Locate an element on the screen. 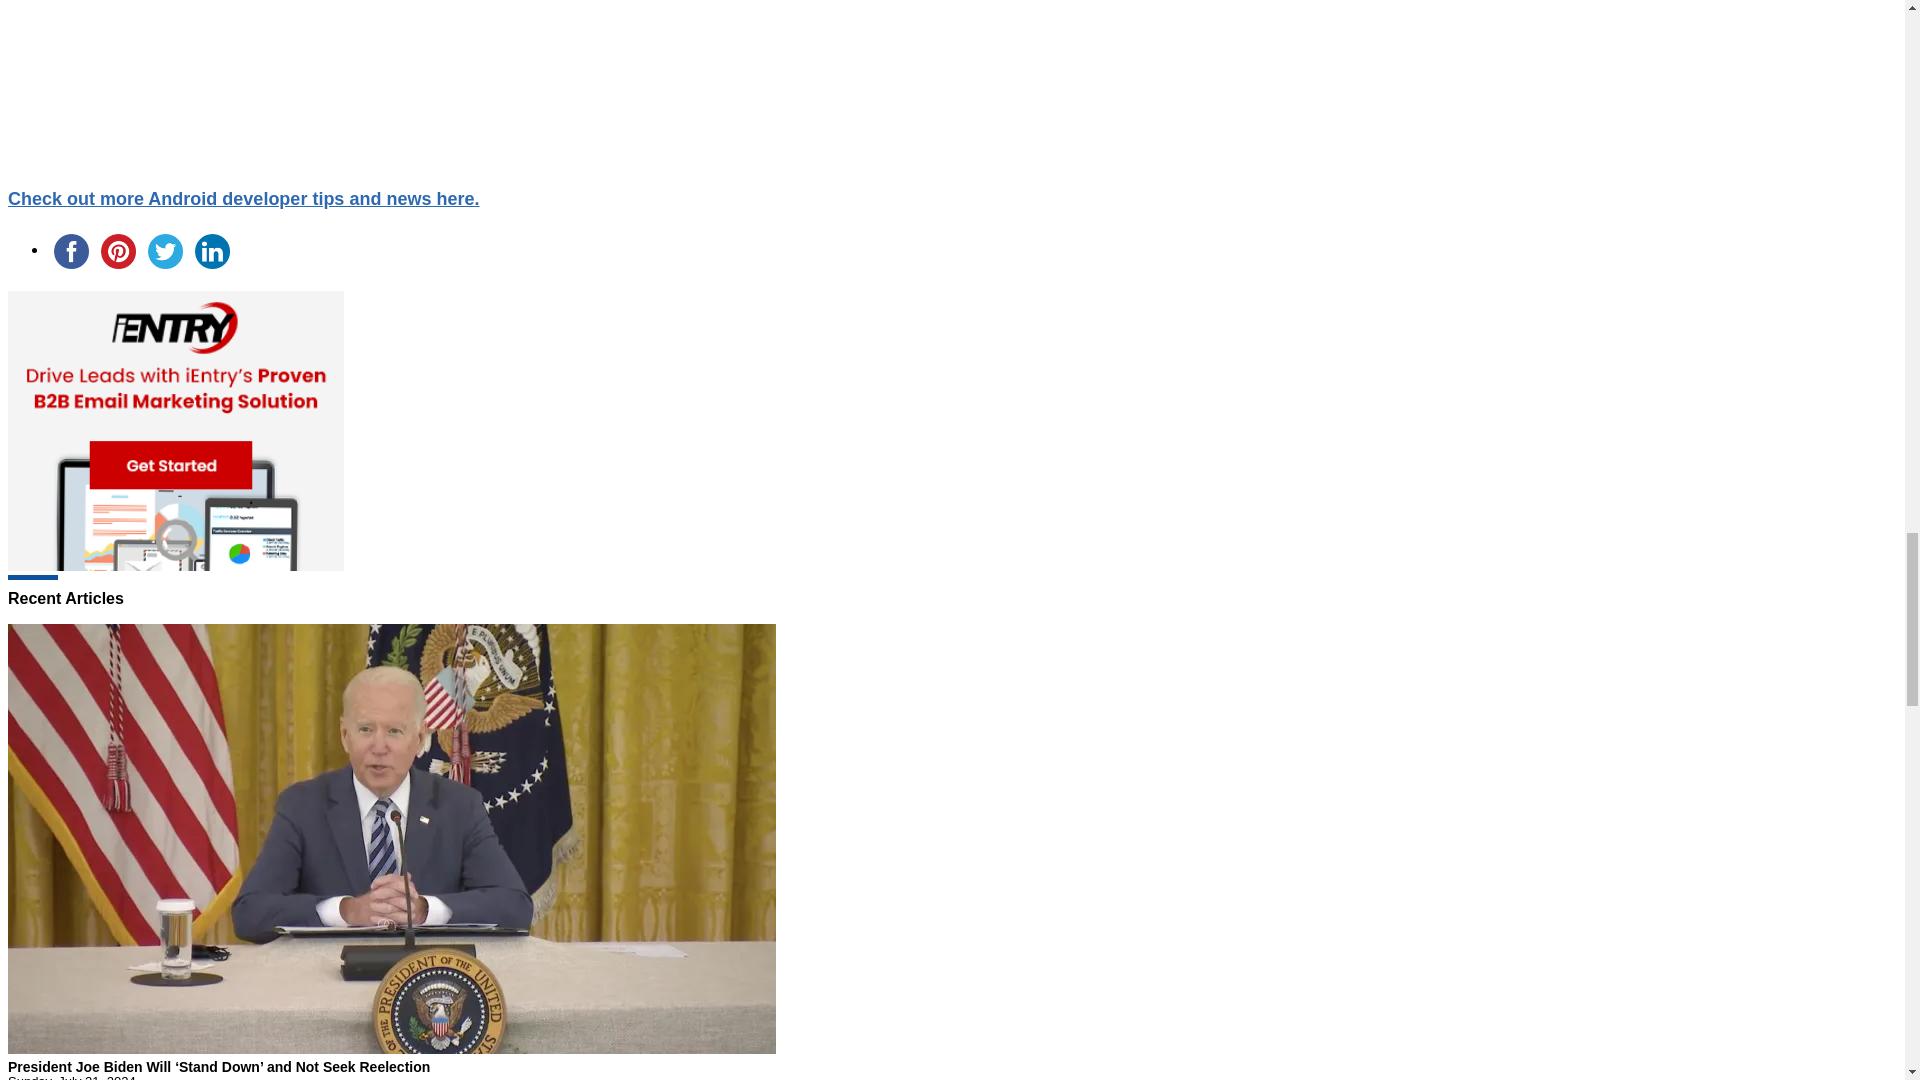  twitter is located at coordinates (165, 251).